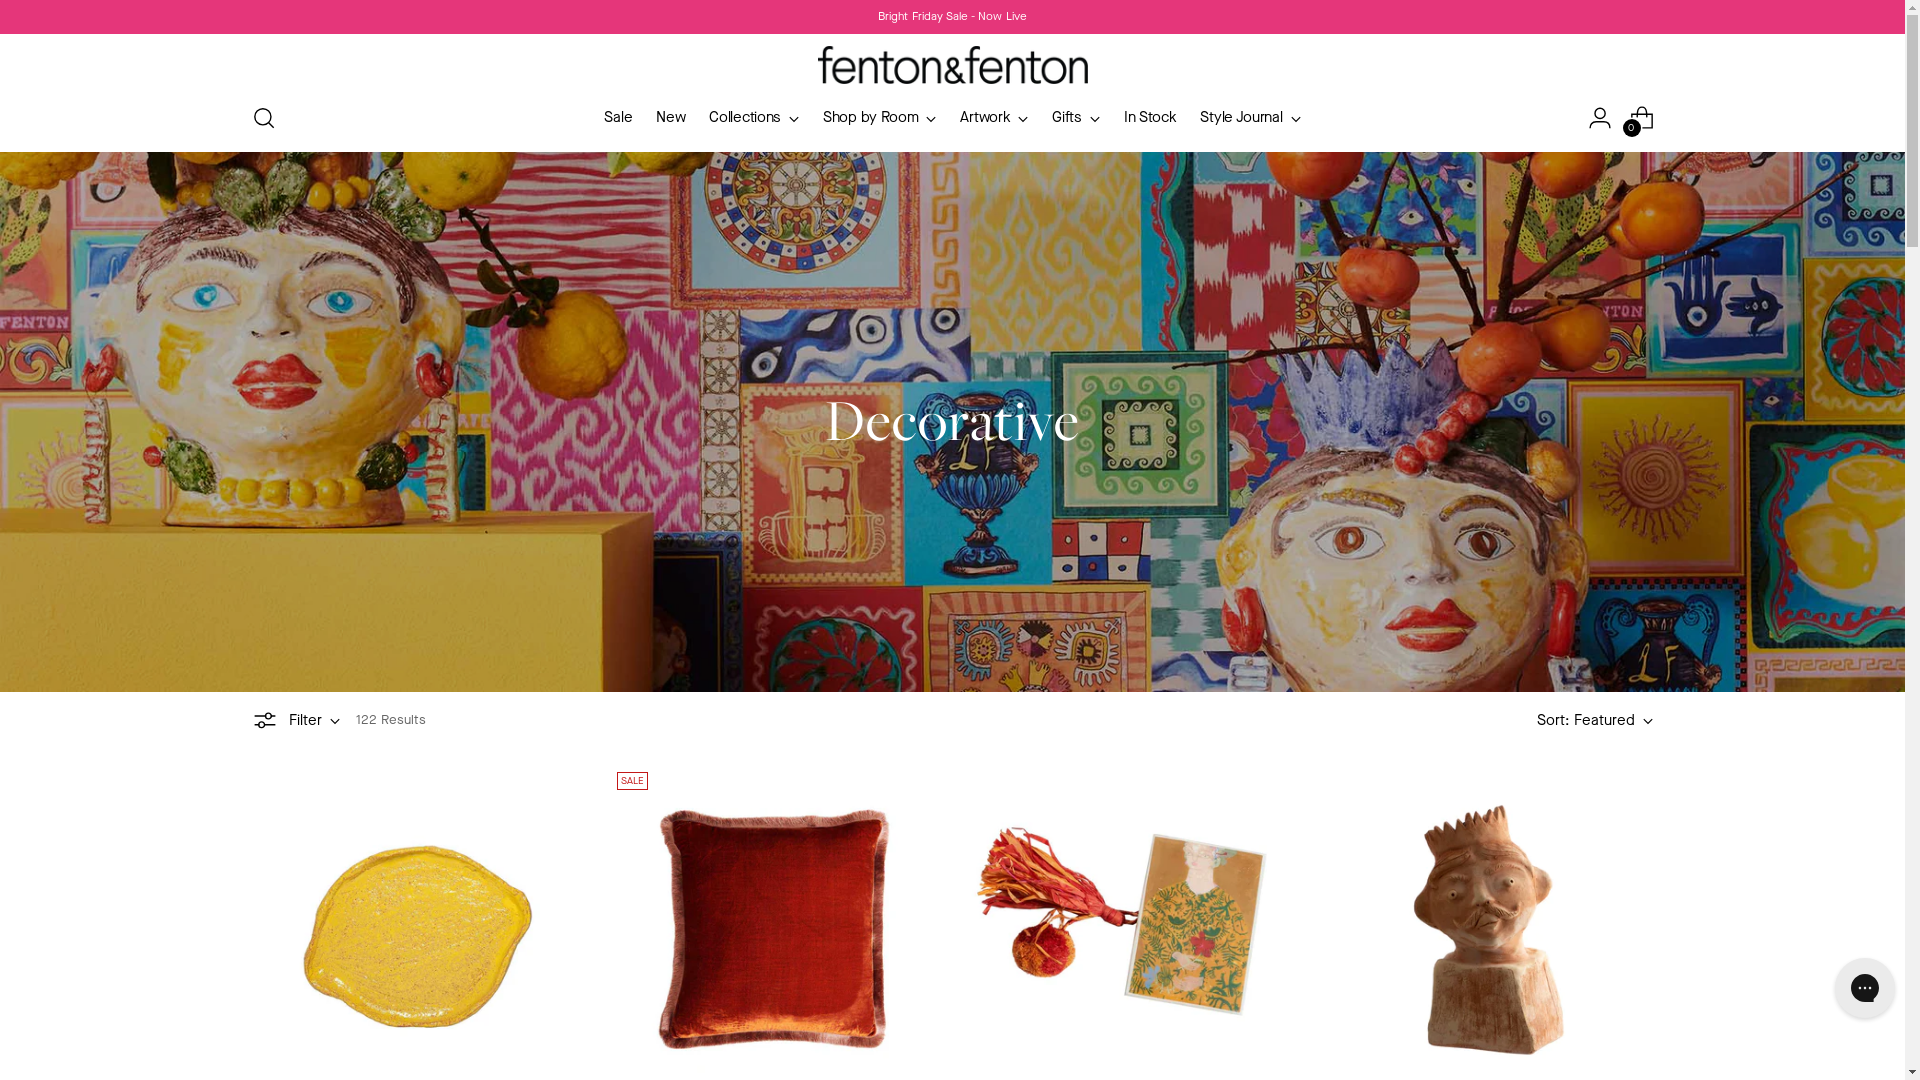 This screenshot has width=1920, height=1080. What do you see at coordinates (296, 720) in the screenshot?
I see `Filter` at bounding box center [296, 720].